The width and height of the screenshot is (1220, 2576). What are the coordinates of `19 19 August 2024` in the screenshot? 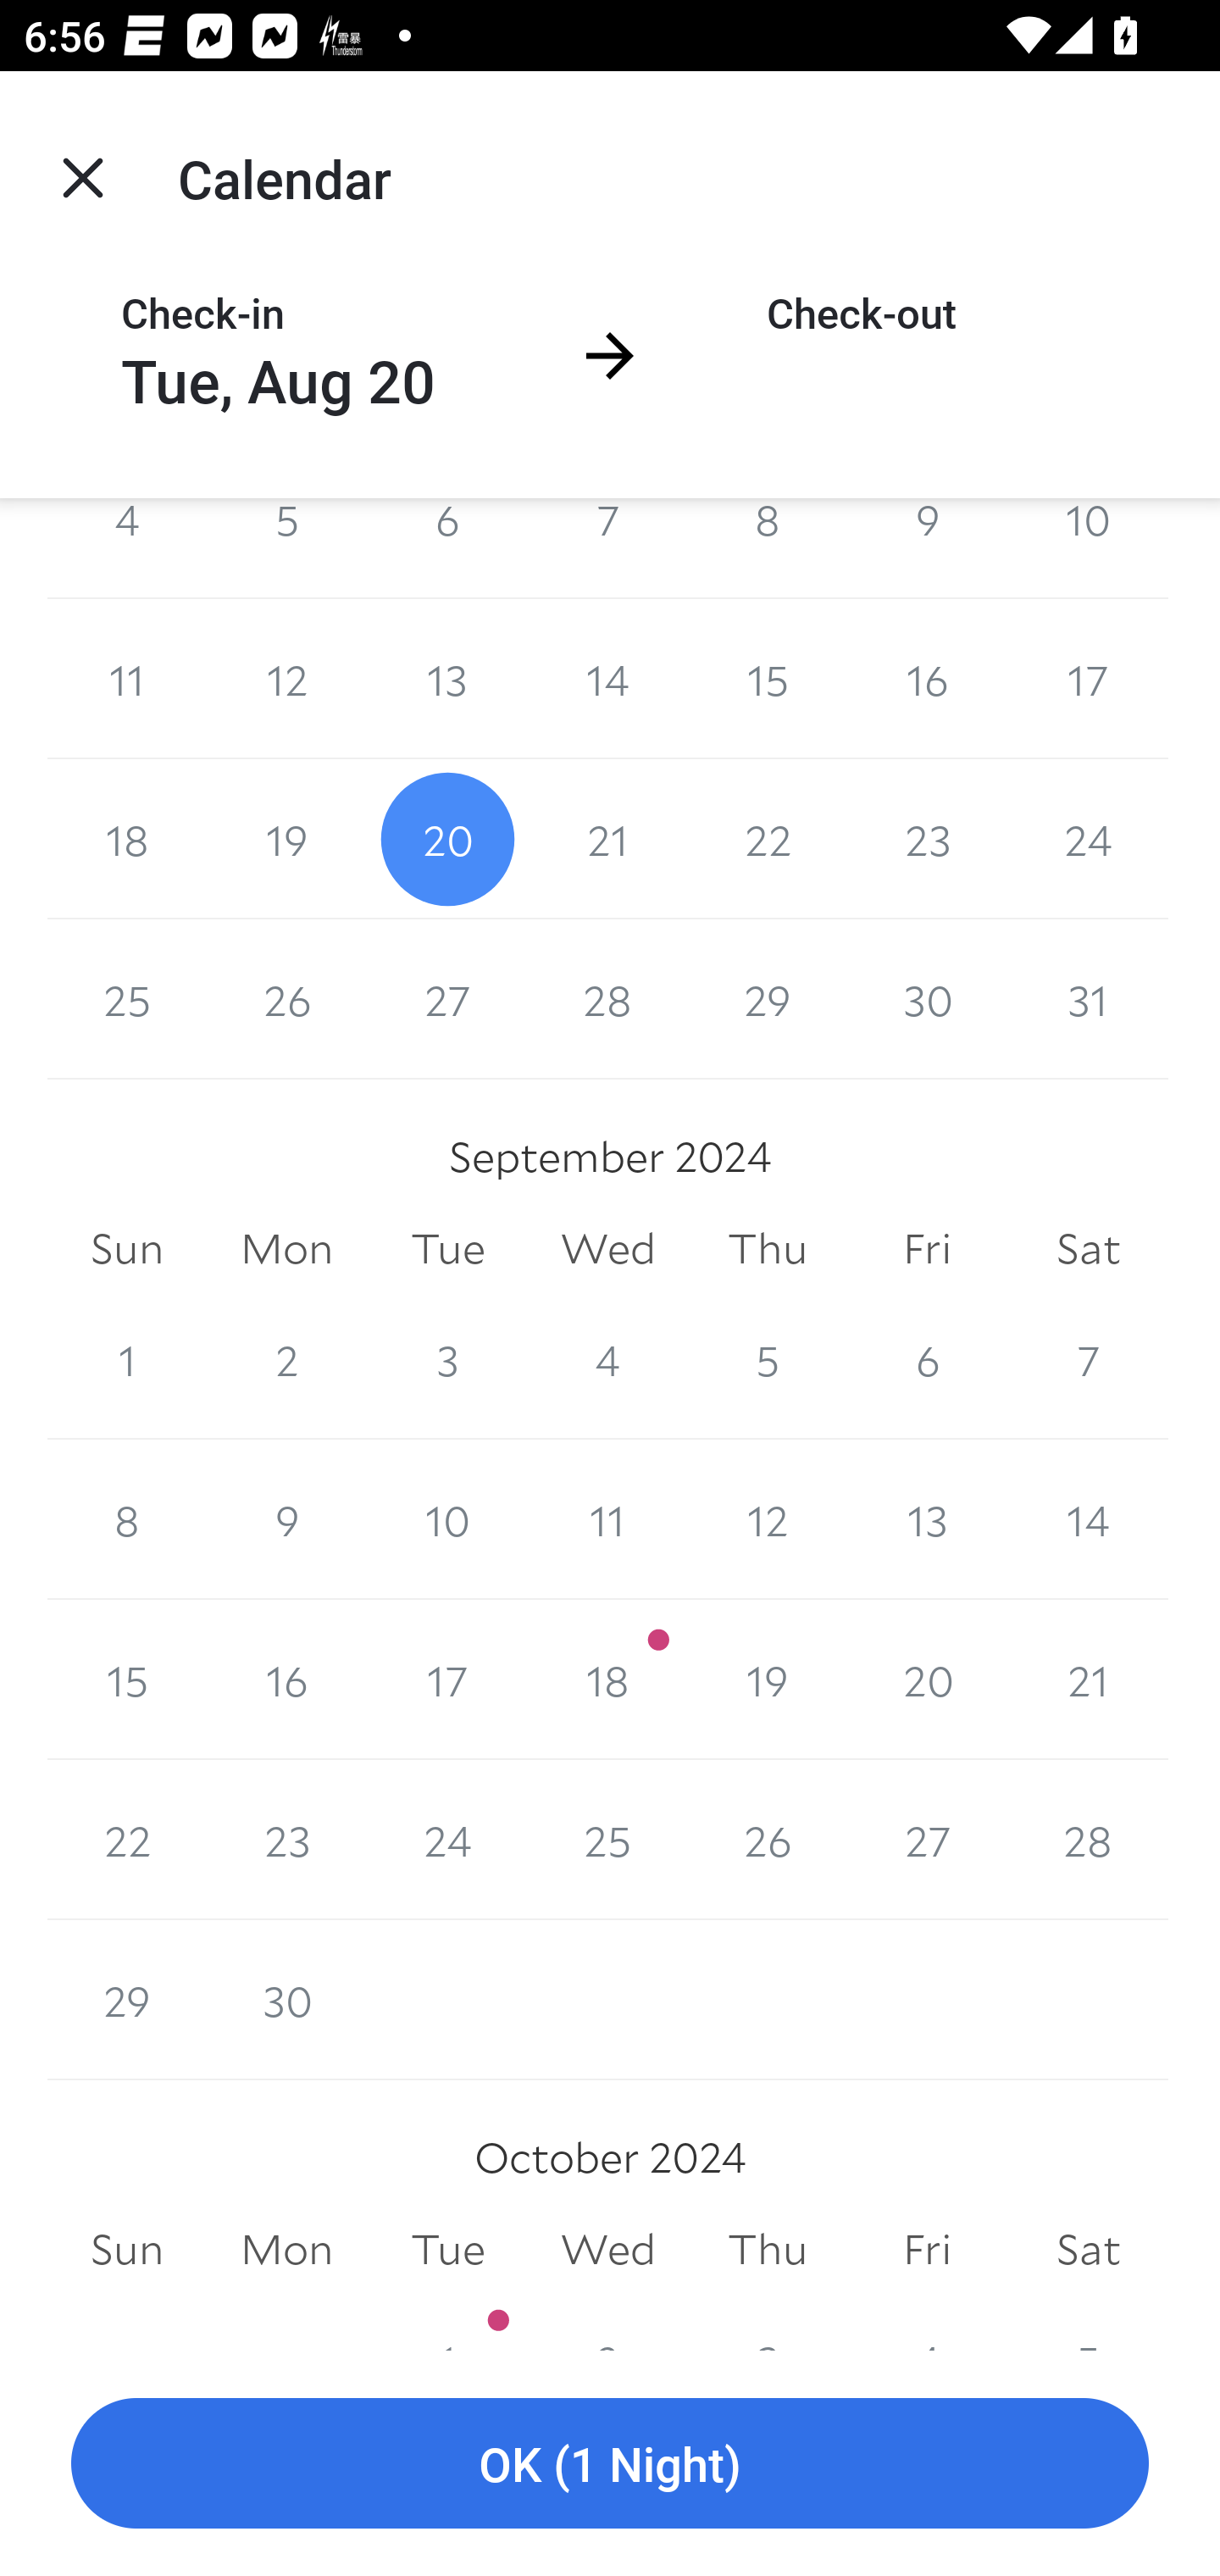 It's located at (286, 839).